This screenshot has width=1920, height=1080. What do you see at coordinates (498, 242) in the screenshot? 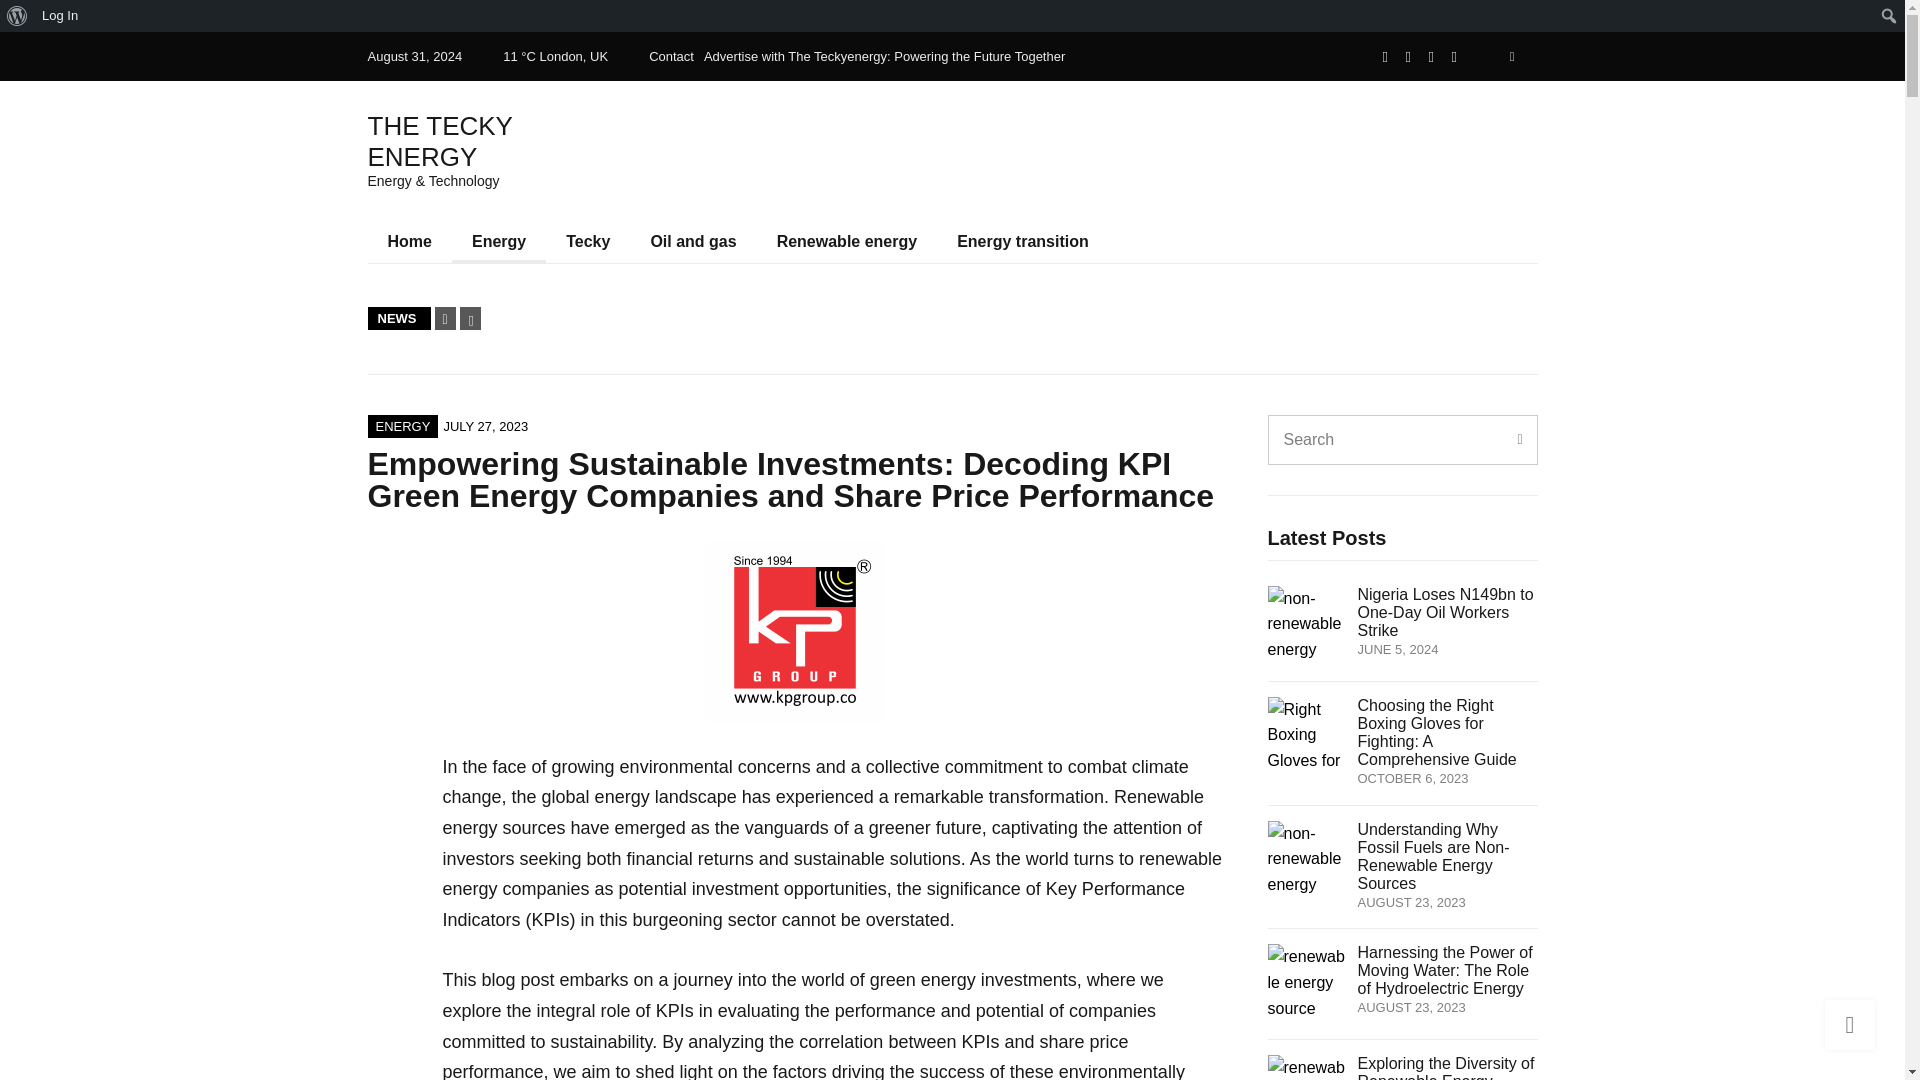
I see `Energy` at bounding box center [498, 242].